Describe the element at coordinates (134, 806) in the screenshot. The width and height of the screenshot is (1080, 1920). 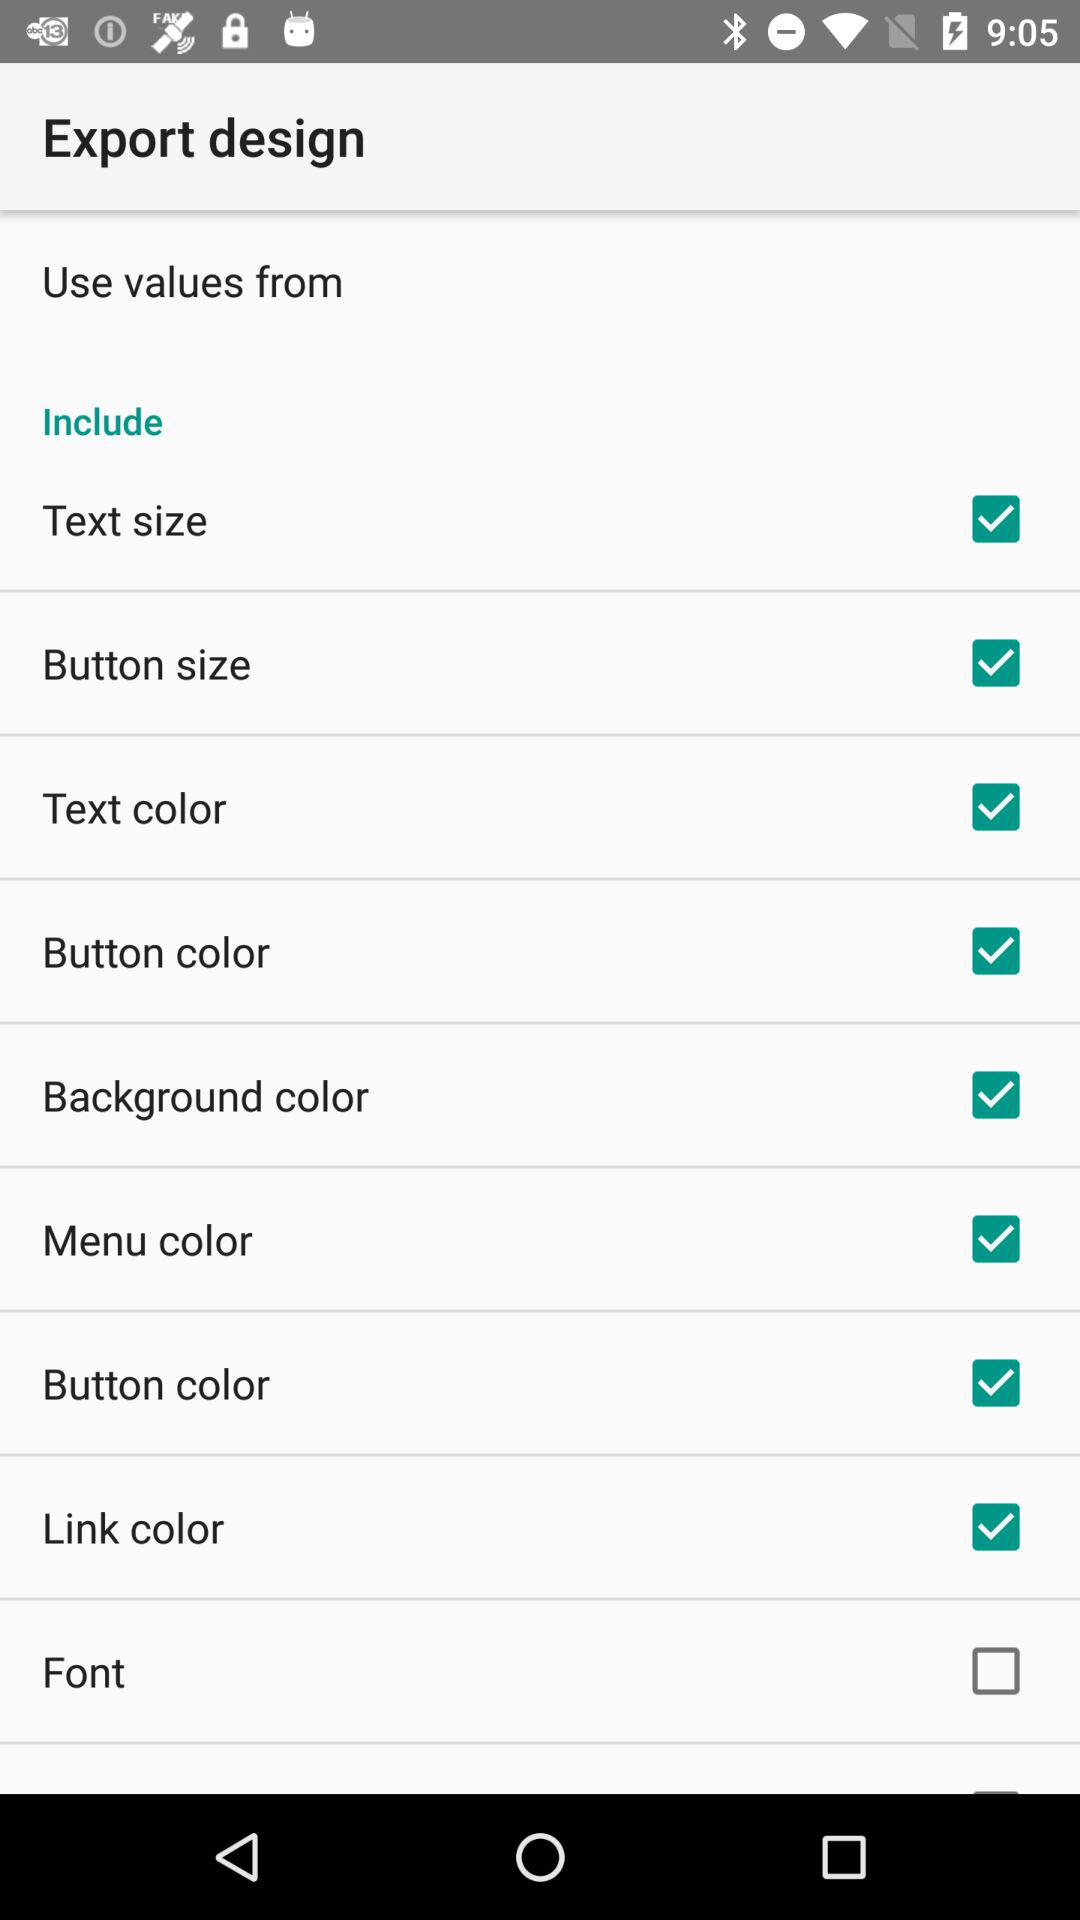
I see `click the text color` at that location.